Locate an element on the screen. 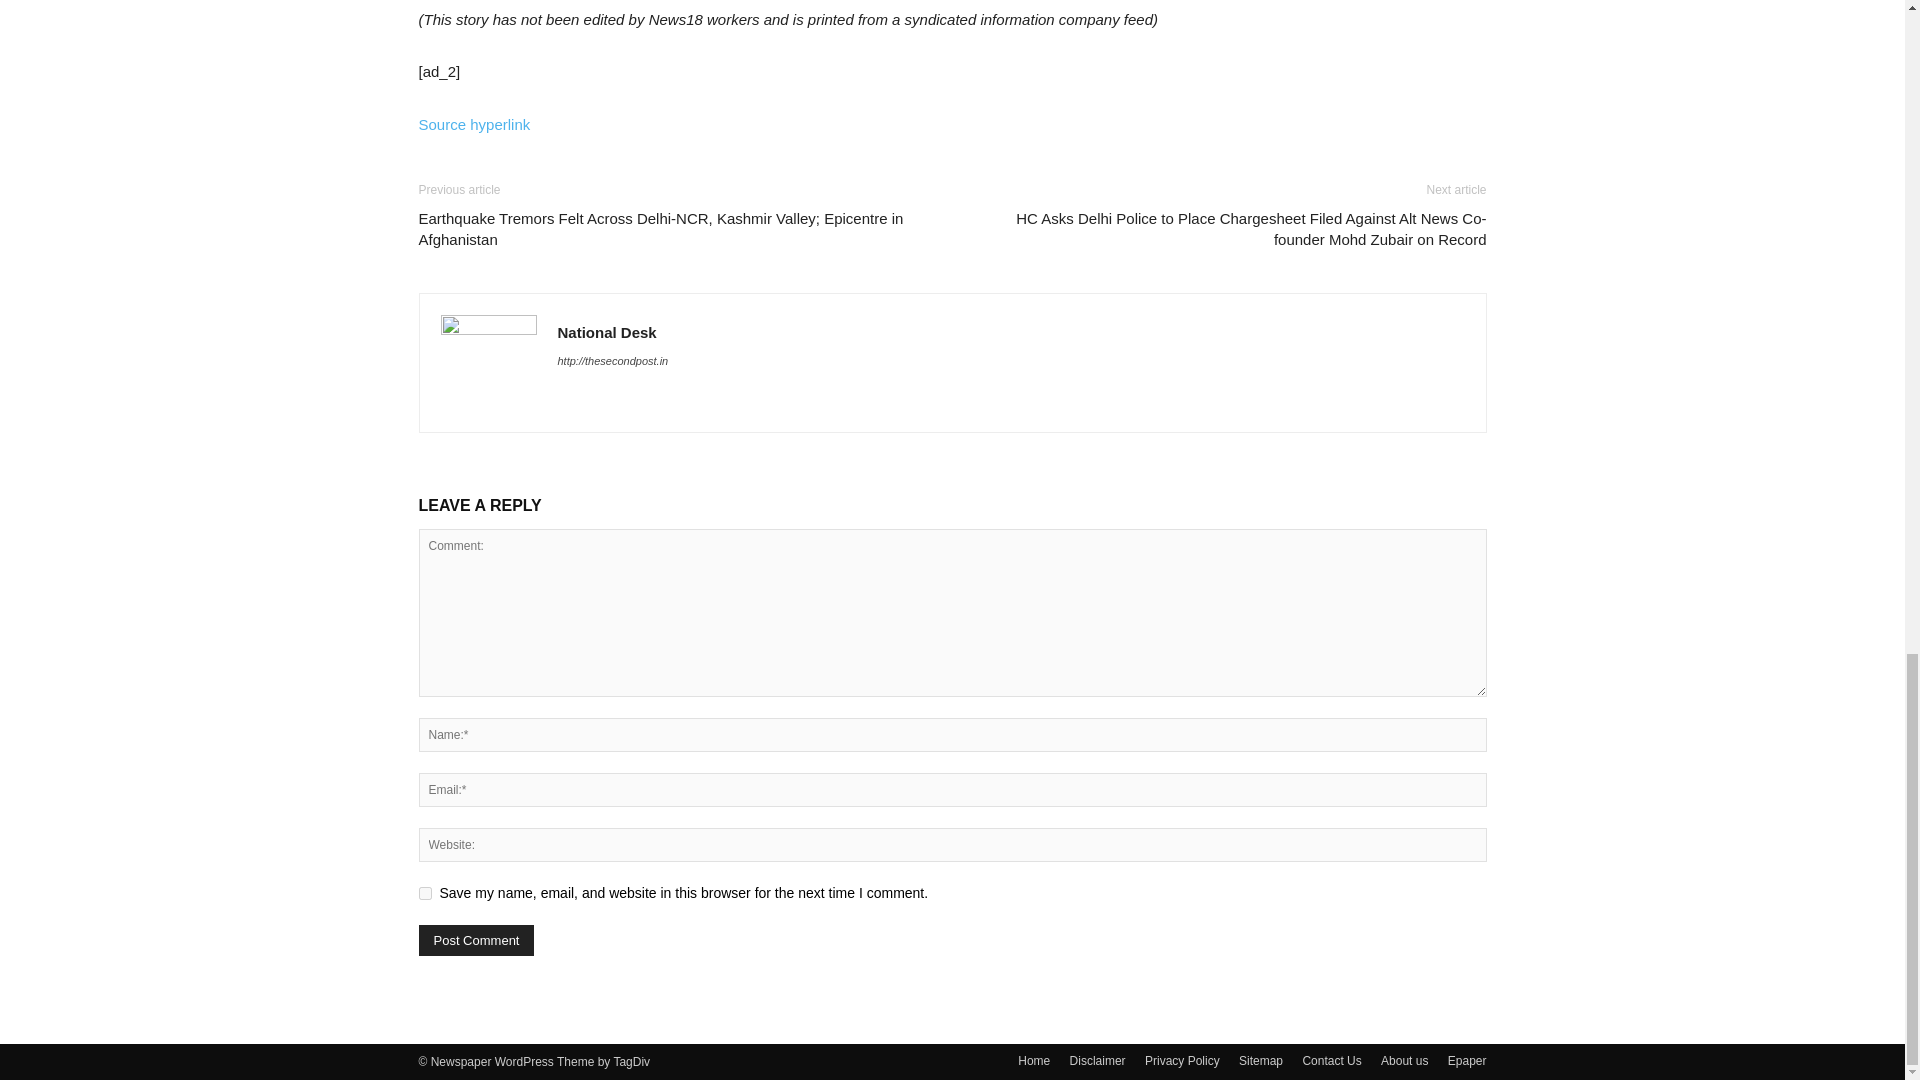  yes is located at coordinates (424, 892).